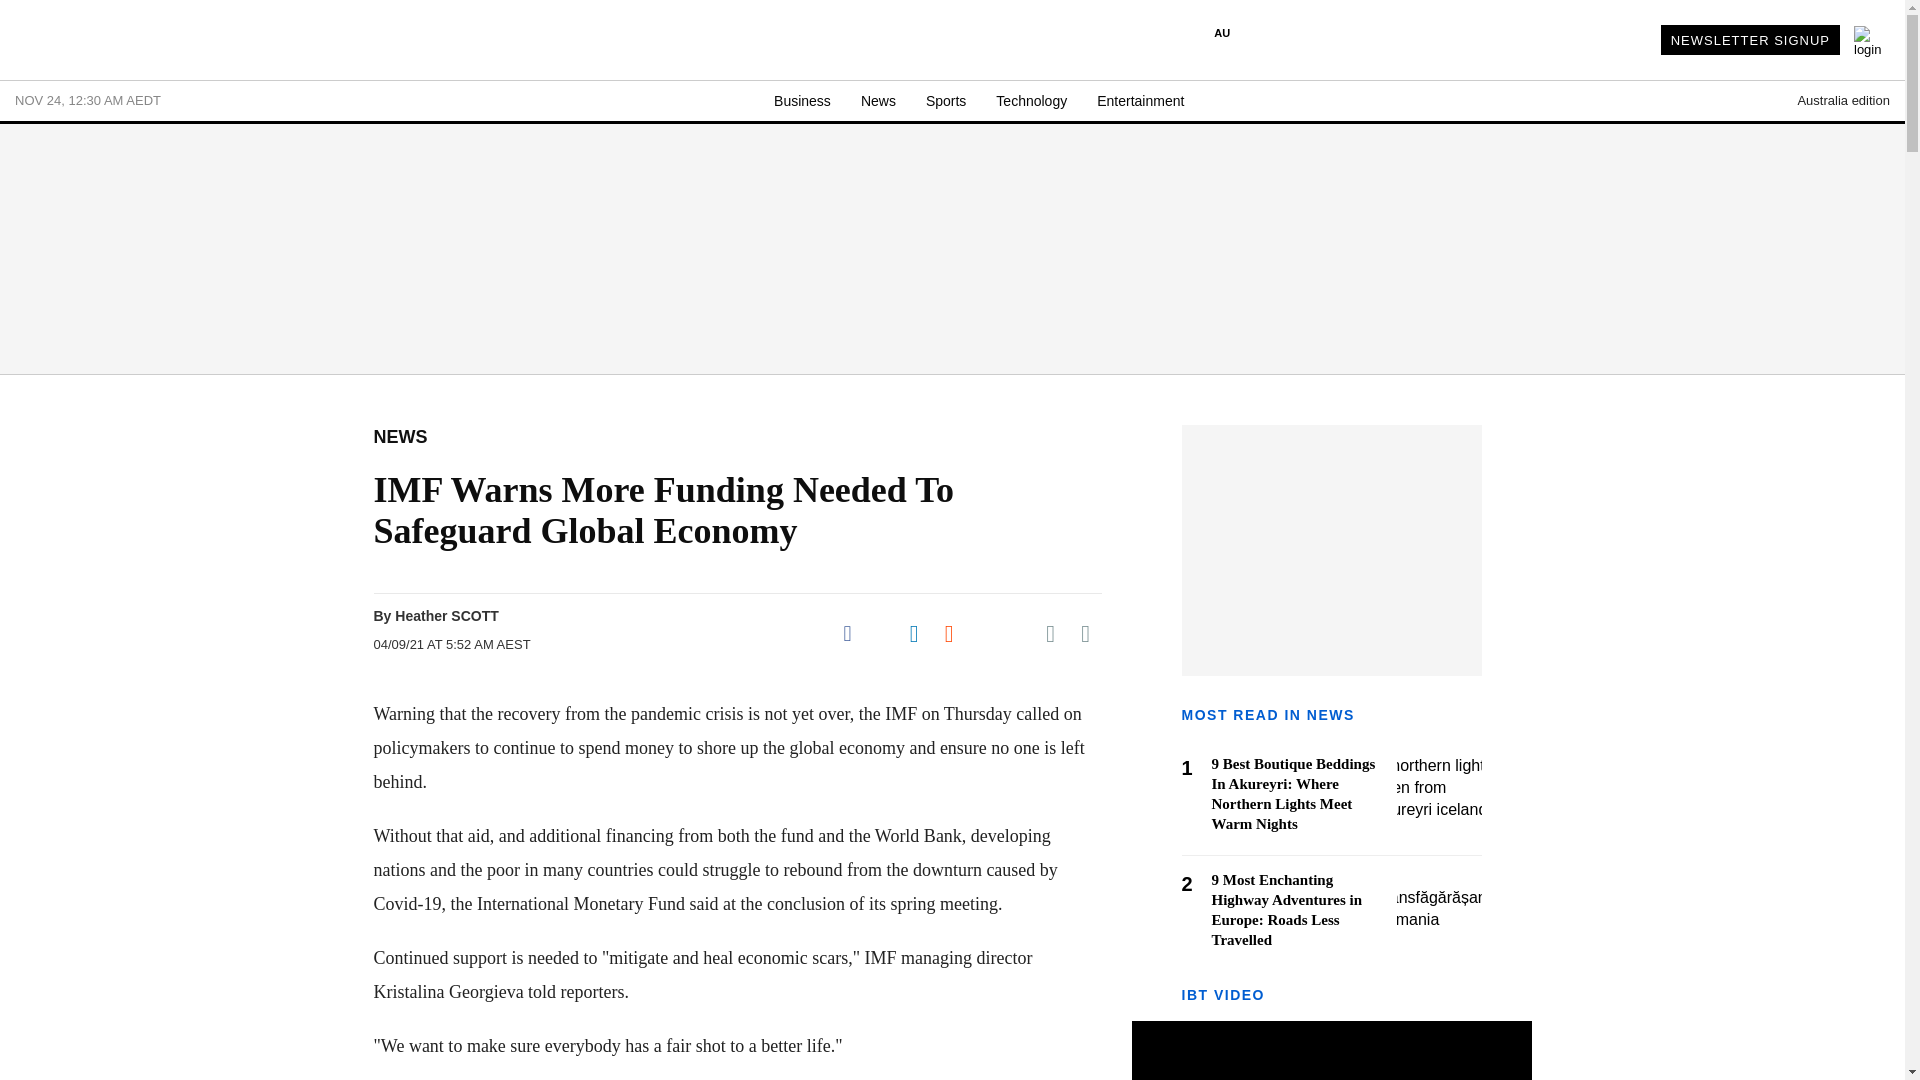 The image size is (1920, 1080). Describe the element at coordinates (946, 101) in the screenshot. I see `Sports` at that location.